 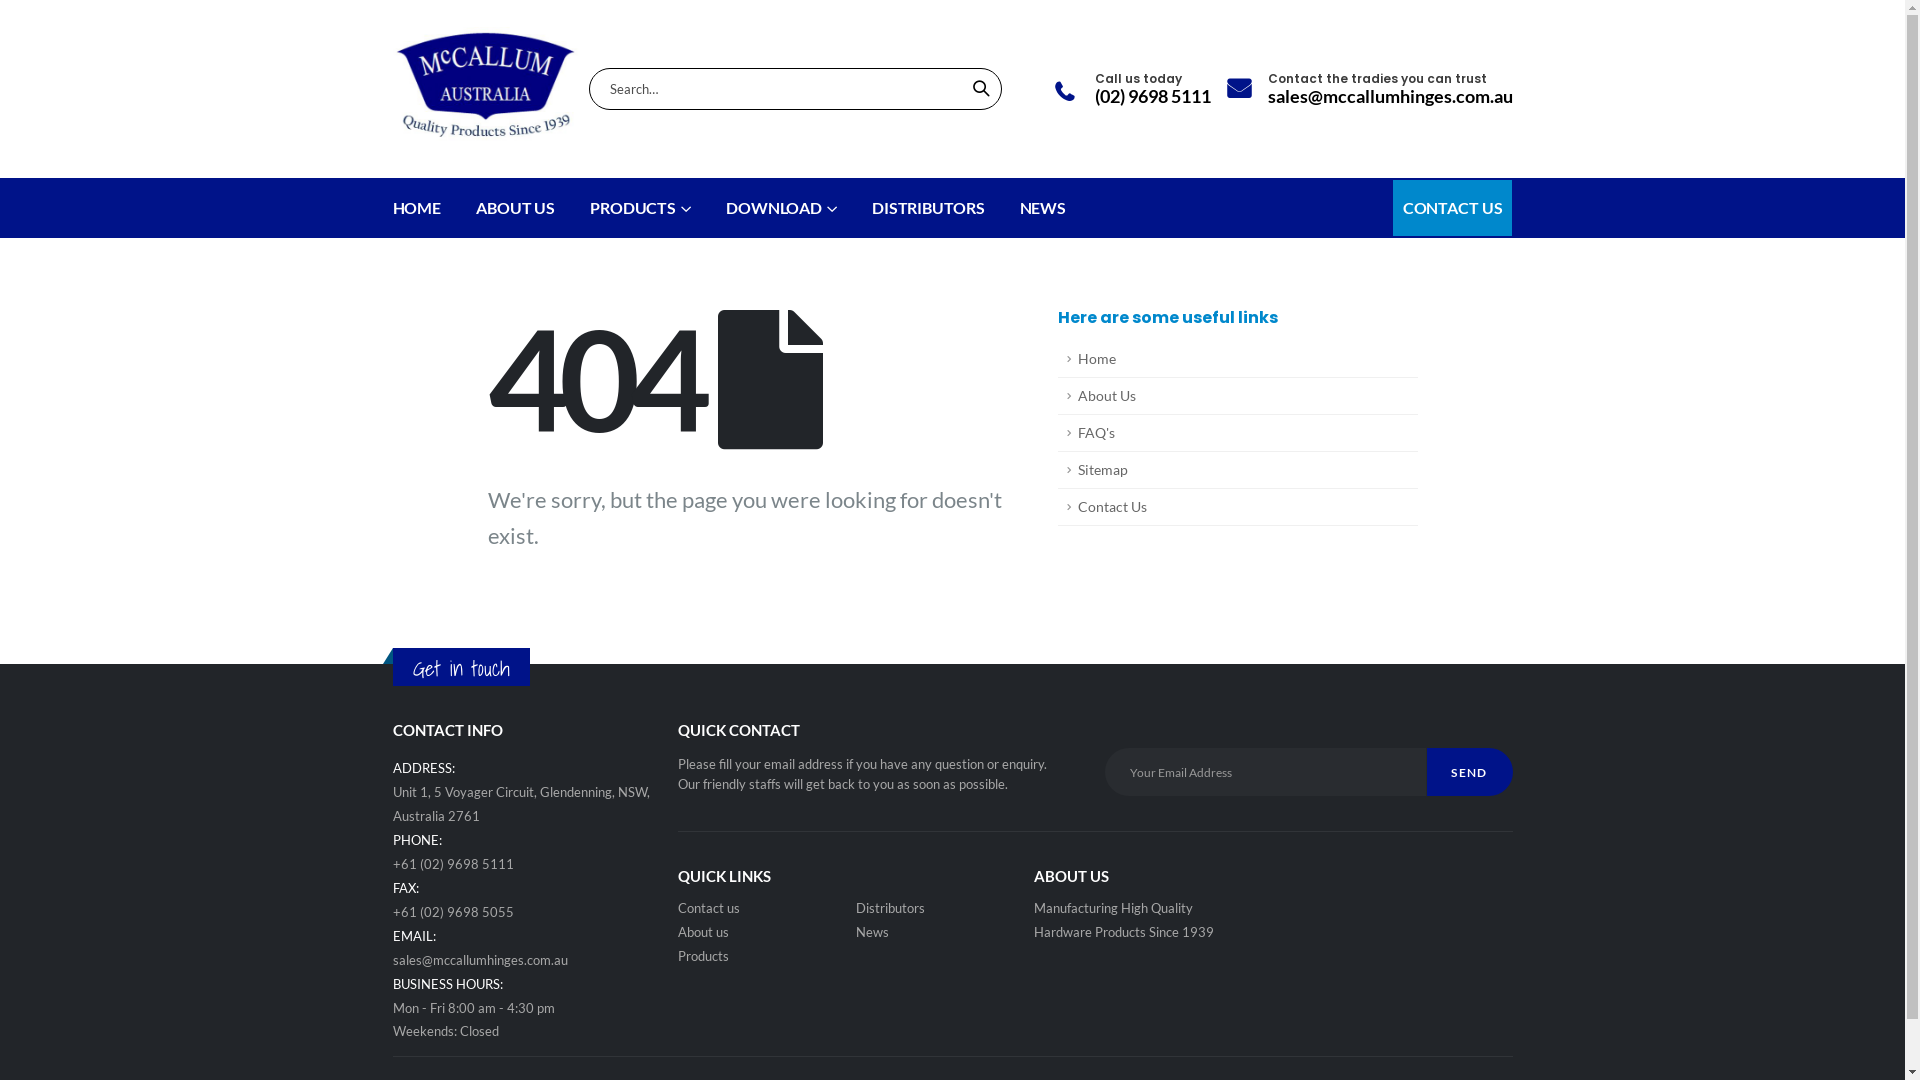 I want to click on News, so click(x=872, y=932).